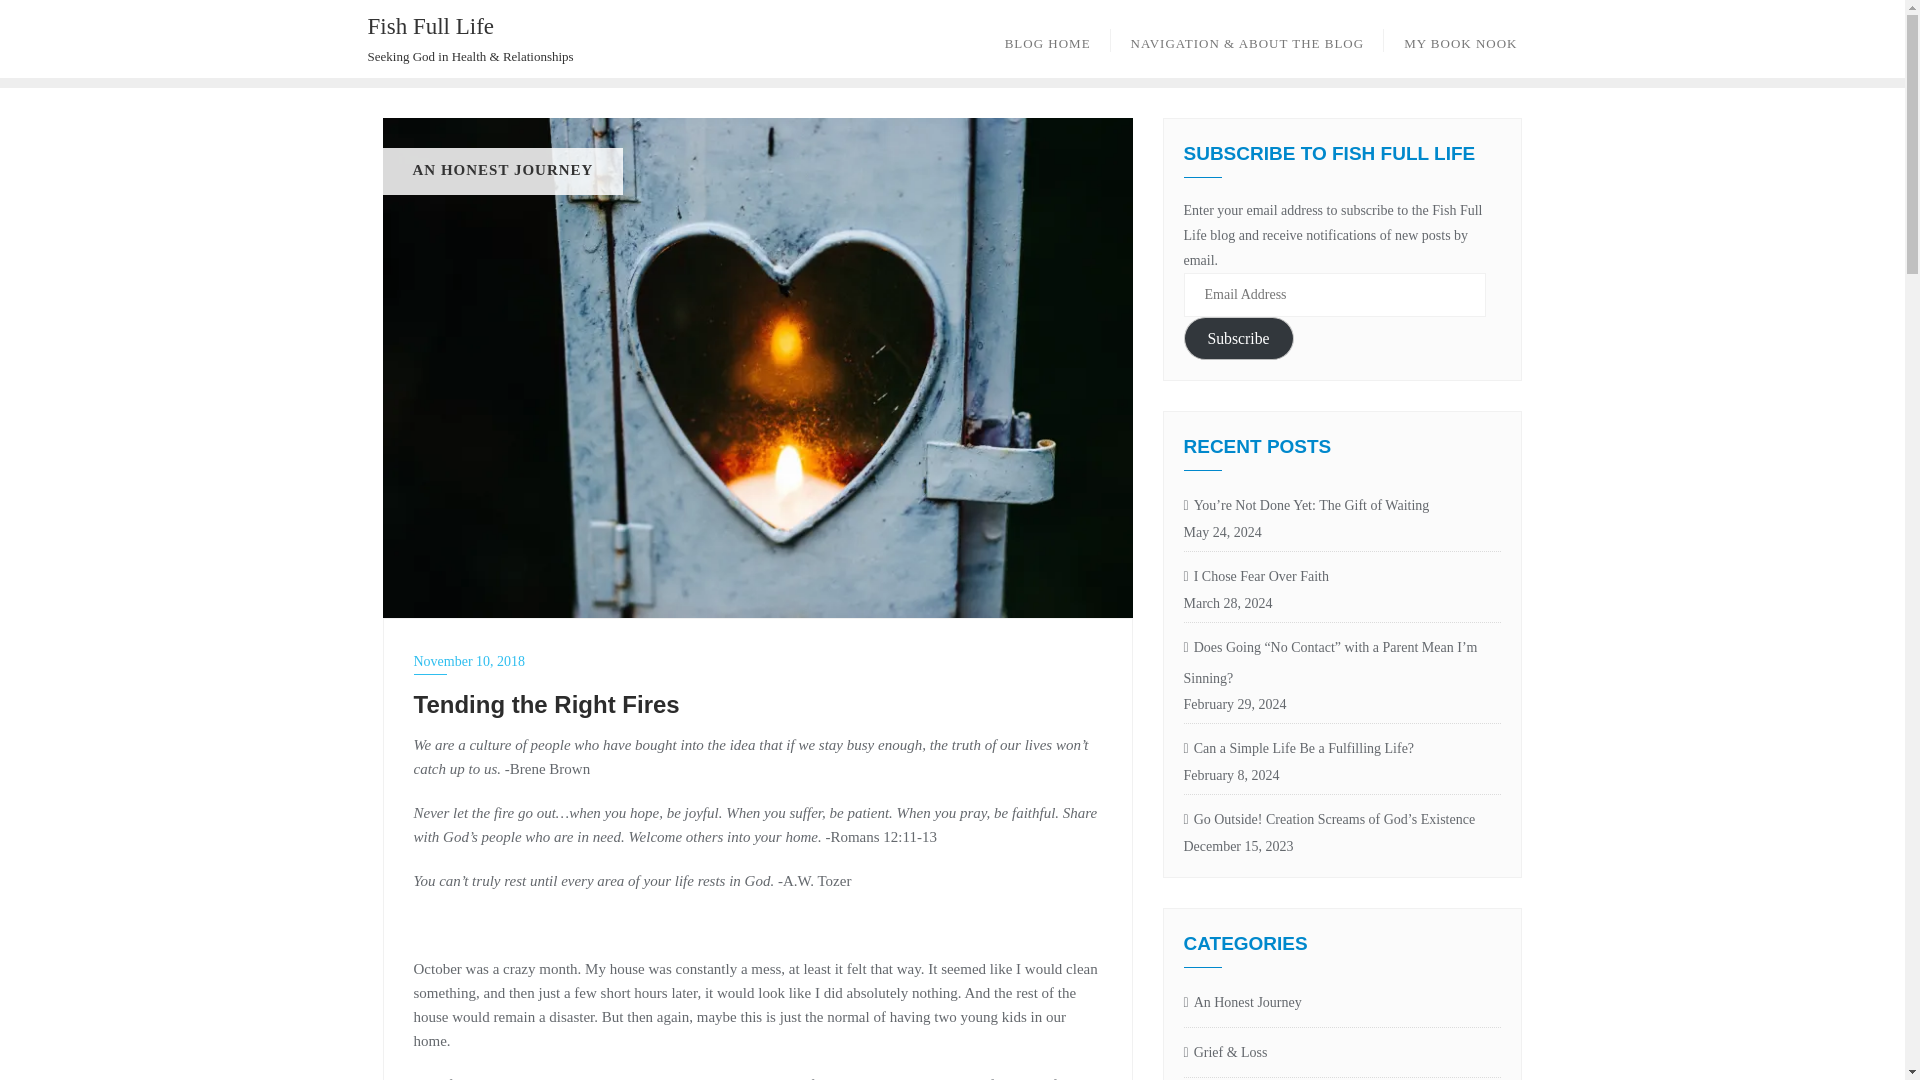 The image size is (1920, 1080). I want to click on November 10, 2018, so click(758, 661).